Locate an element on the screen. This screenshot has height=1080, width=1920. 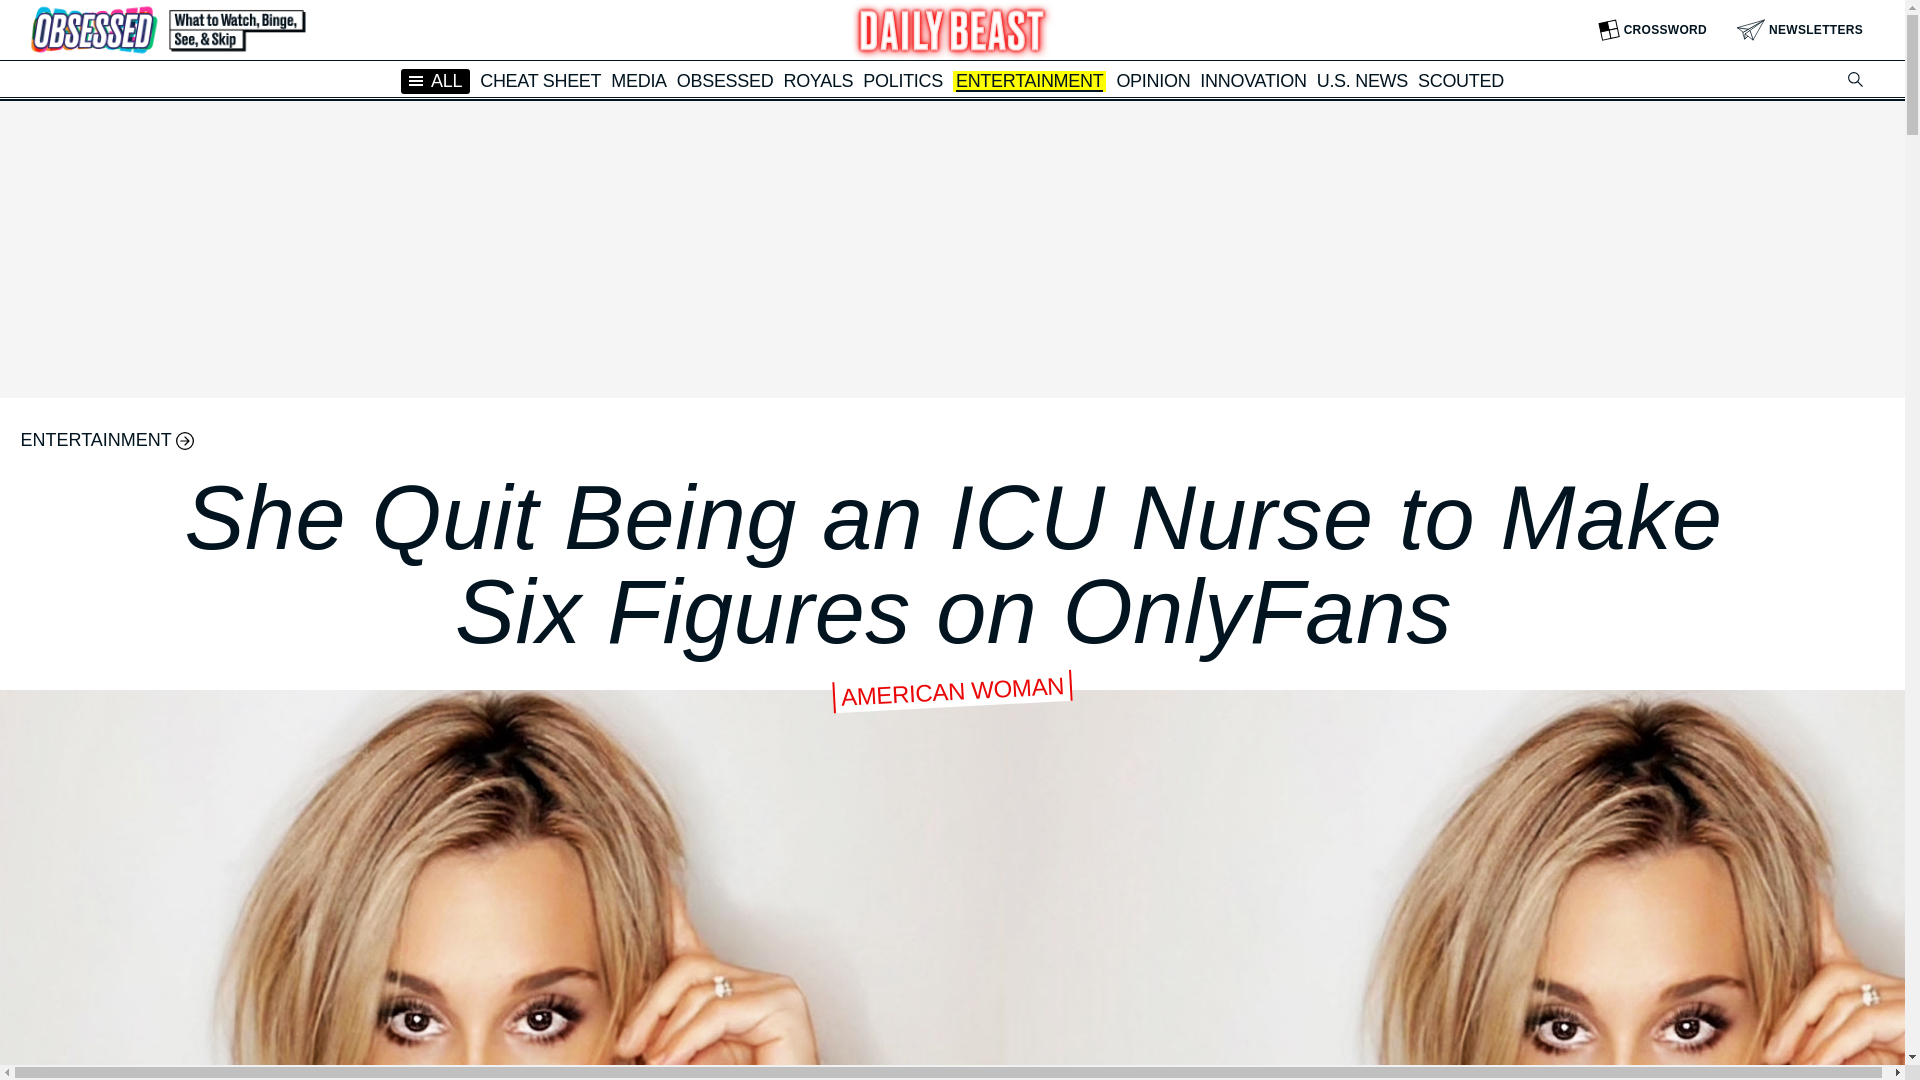
ALL is located at coordinates (436, 80).